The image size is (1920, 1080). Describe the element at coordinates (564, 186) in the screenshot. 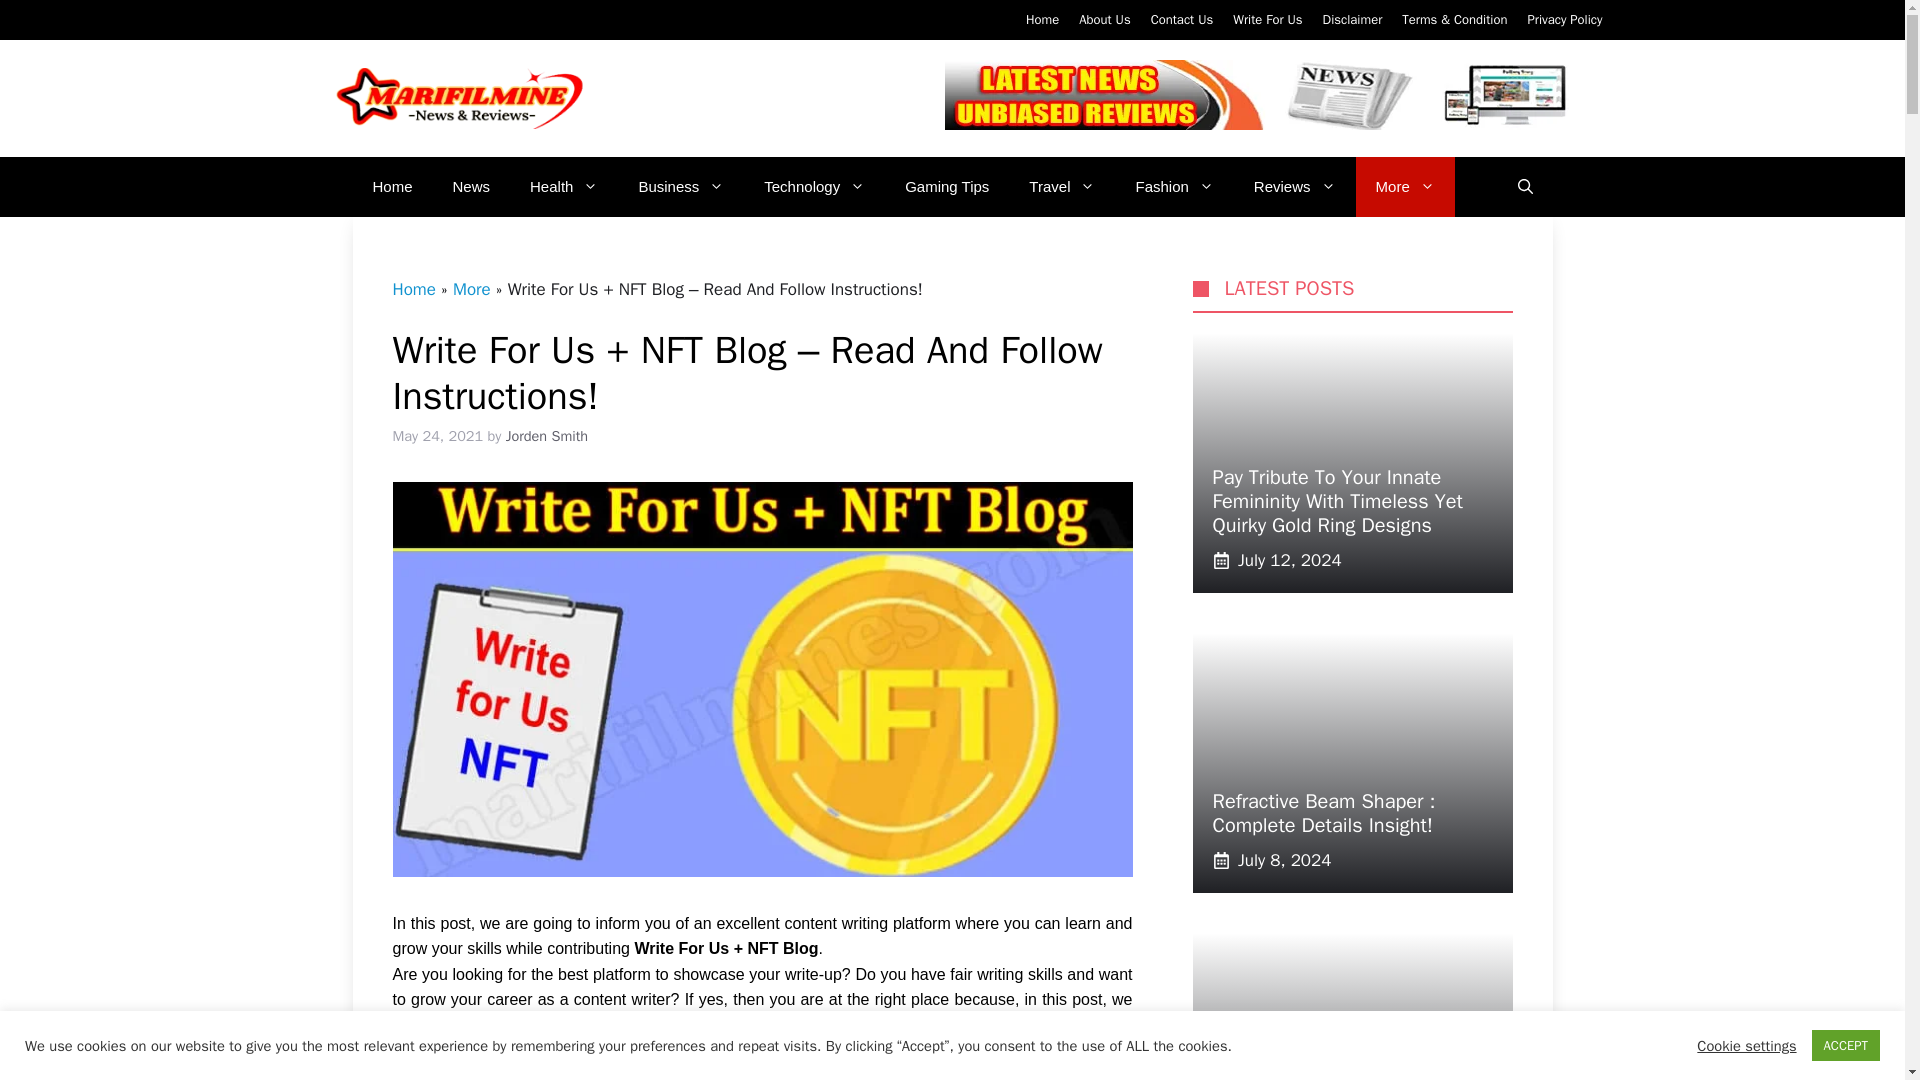

I see `Health` at that location.